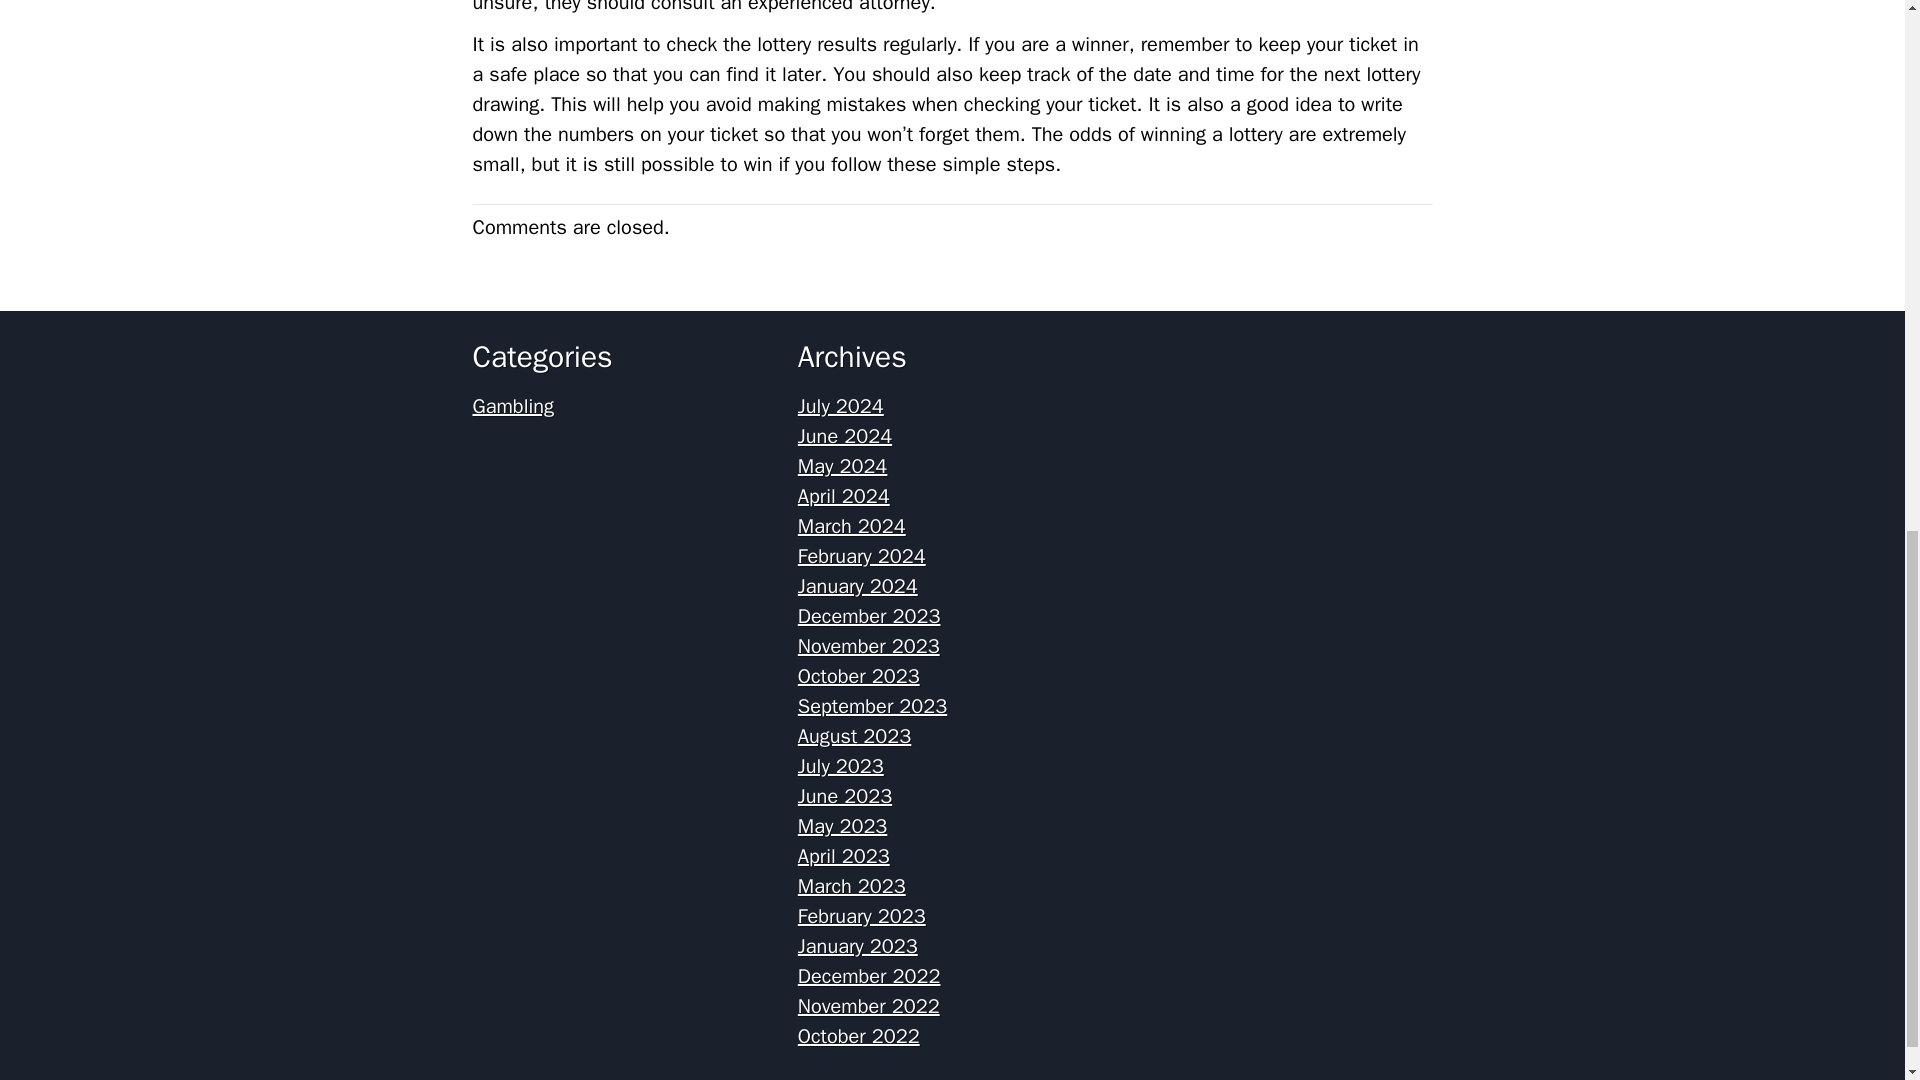 This screenshot has width=1920, height=1080. I want to click on June 2023, so click(845, 796).